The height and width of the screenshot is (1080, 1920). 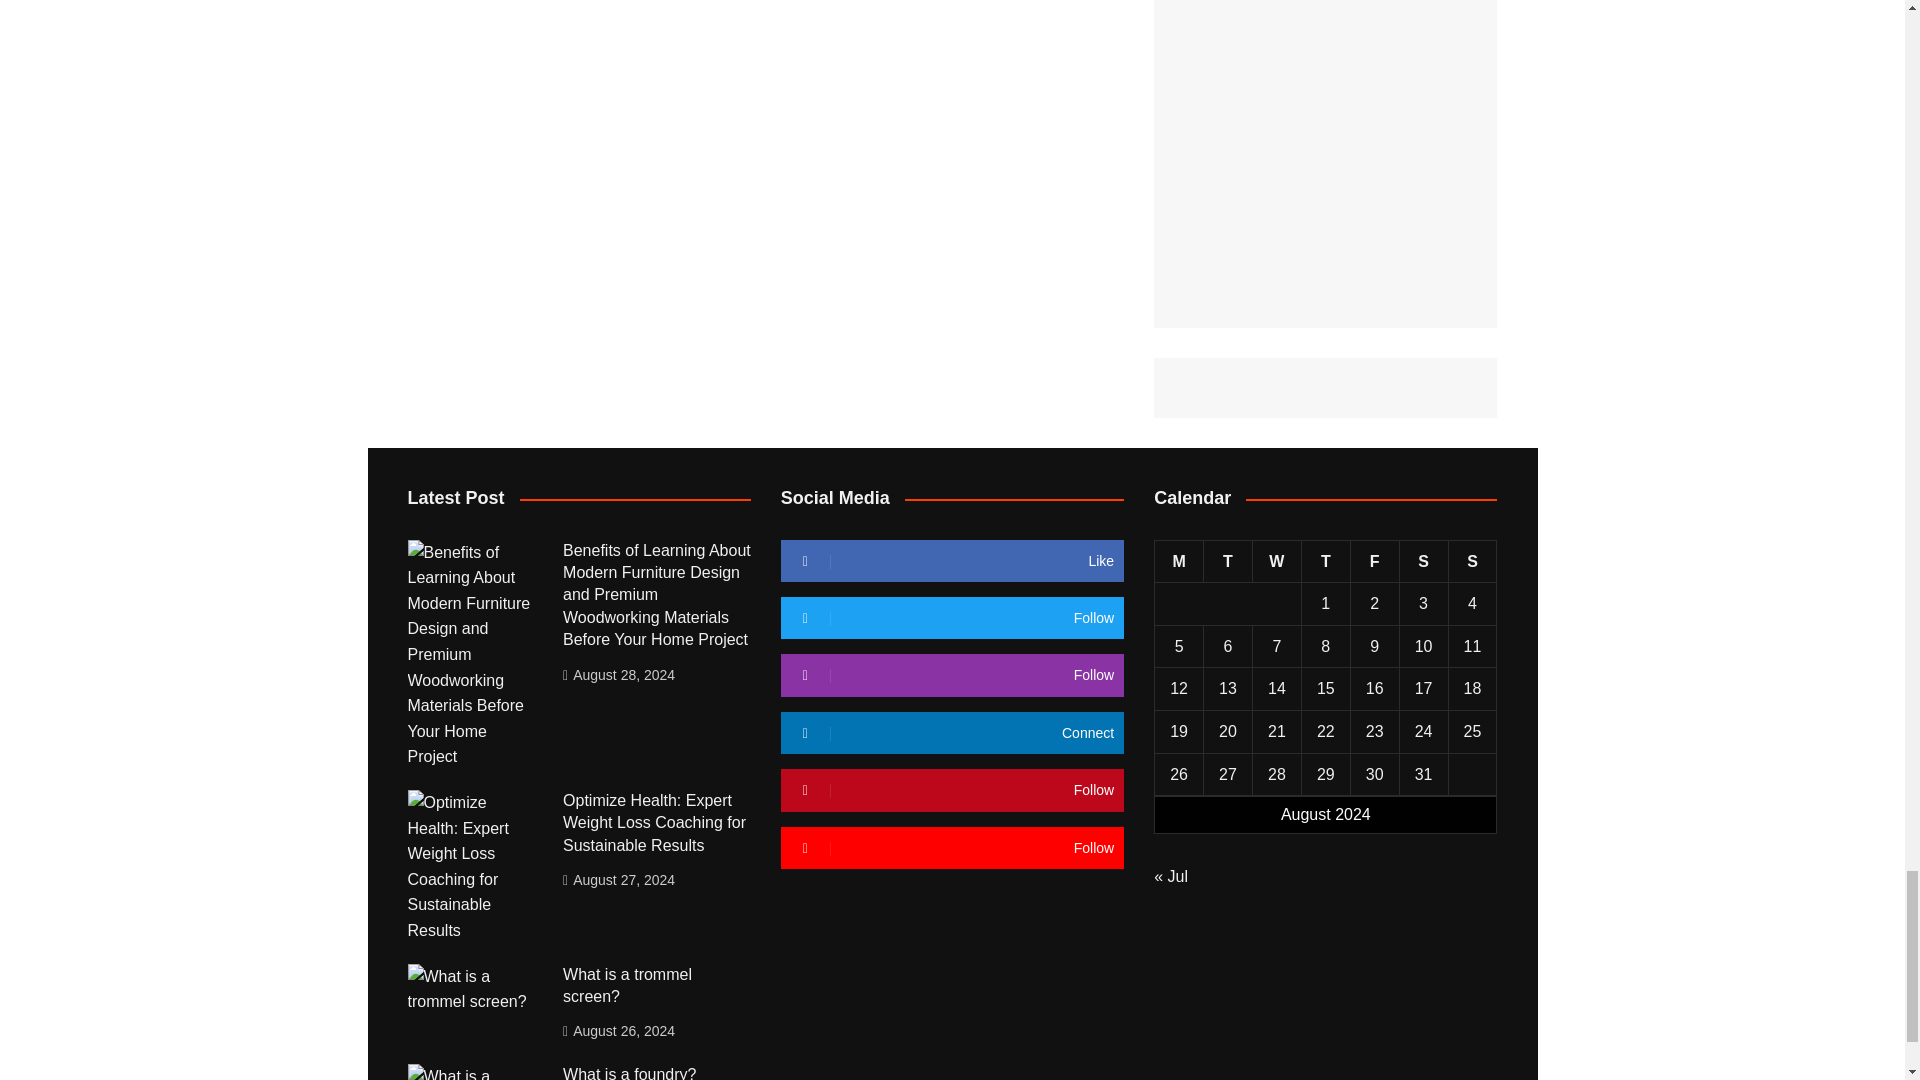 What do you see at coordinates (1374, 562) in the screenshot?
I see `Friday` at bounding box center [1374, 562].